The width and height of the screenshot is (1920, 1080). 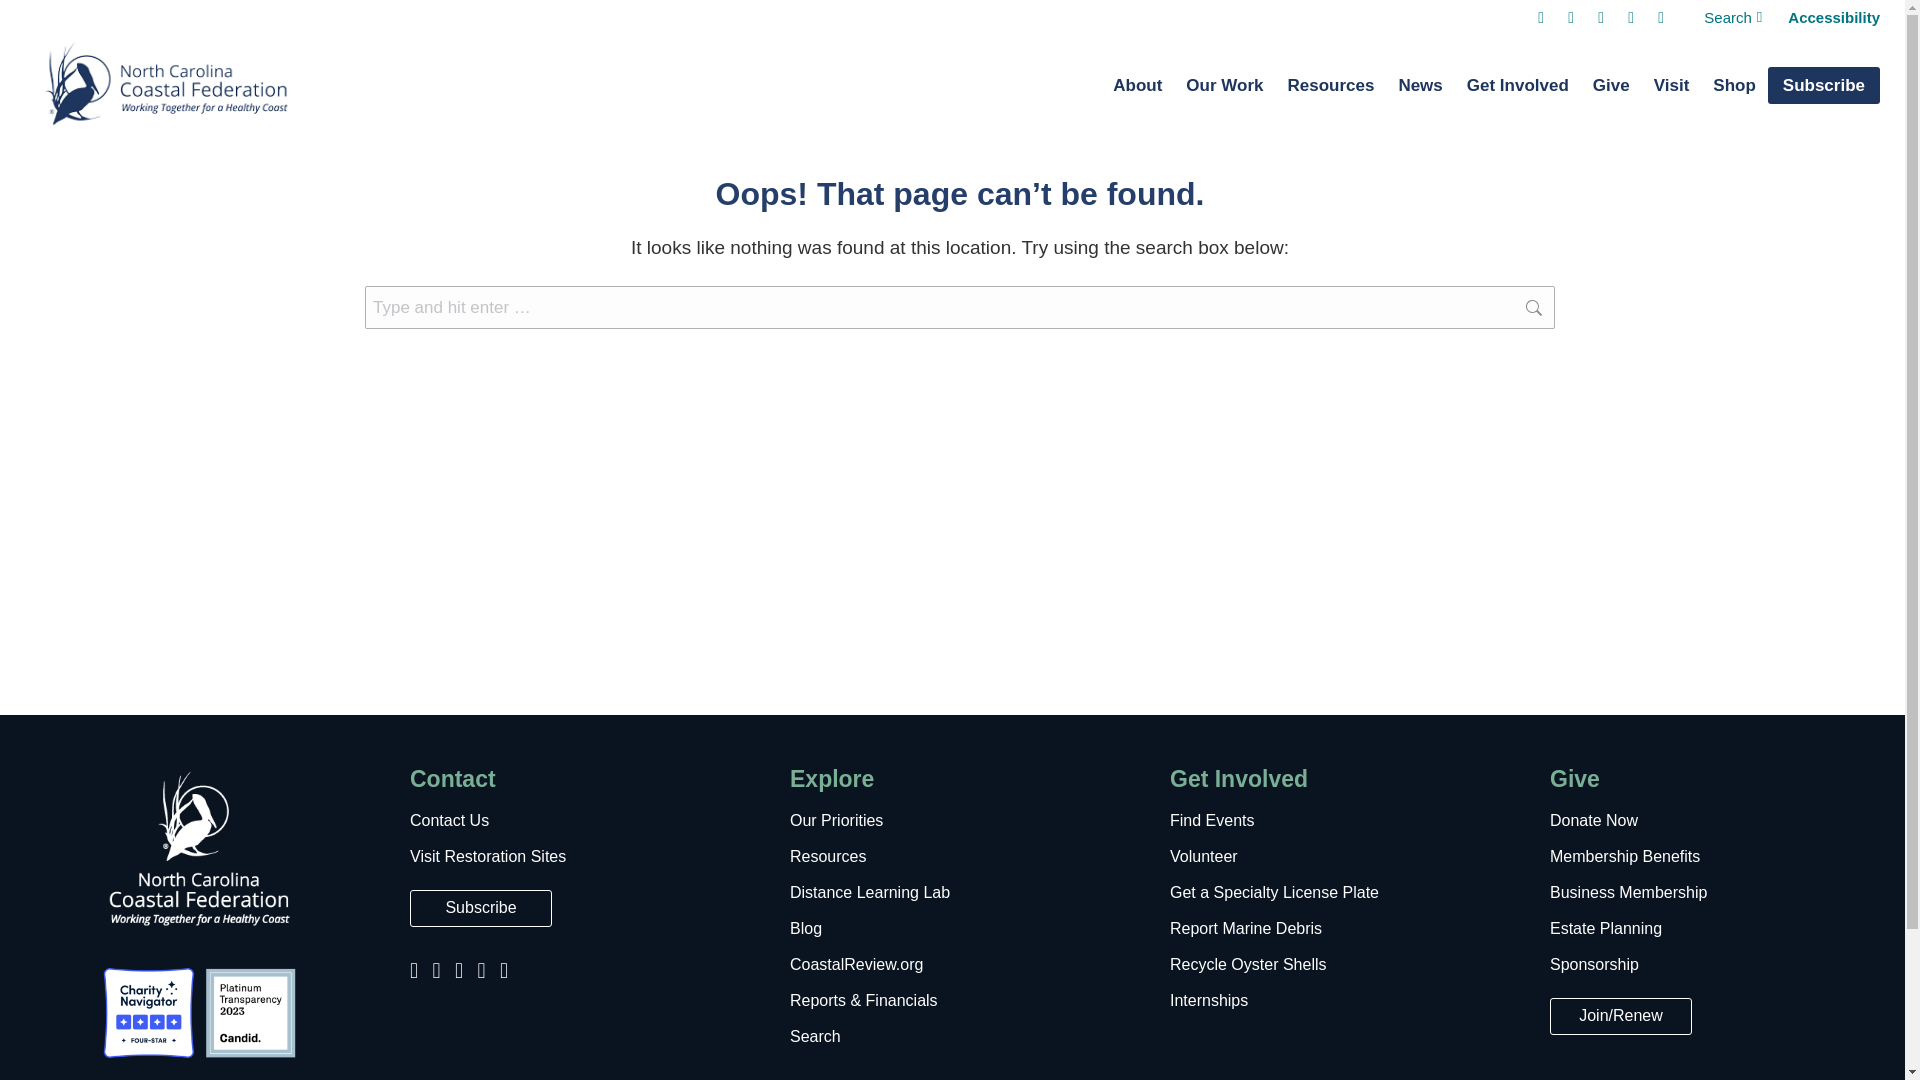 What do you see at coordinates (1540, 17) in the screenshot?
I see `Facebook page opens in new window` at bounding box center [1540, 17].